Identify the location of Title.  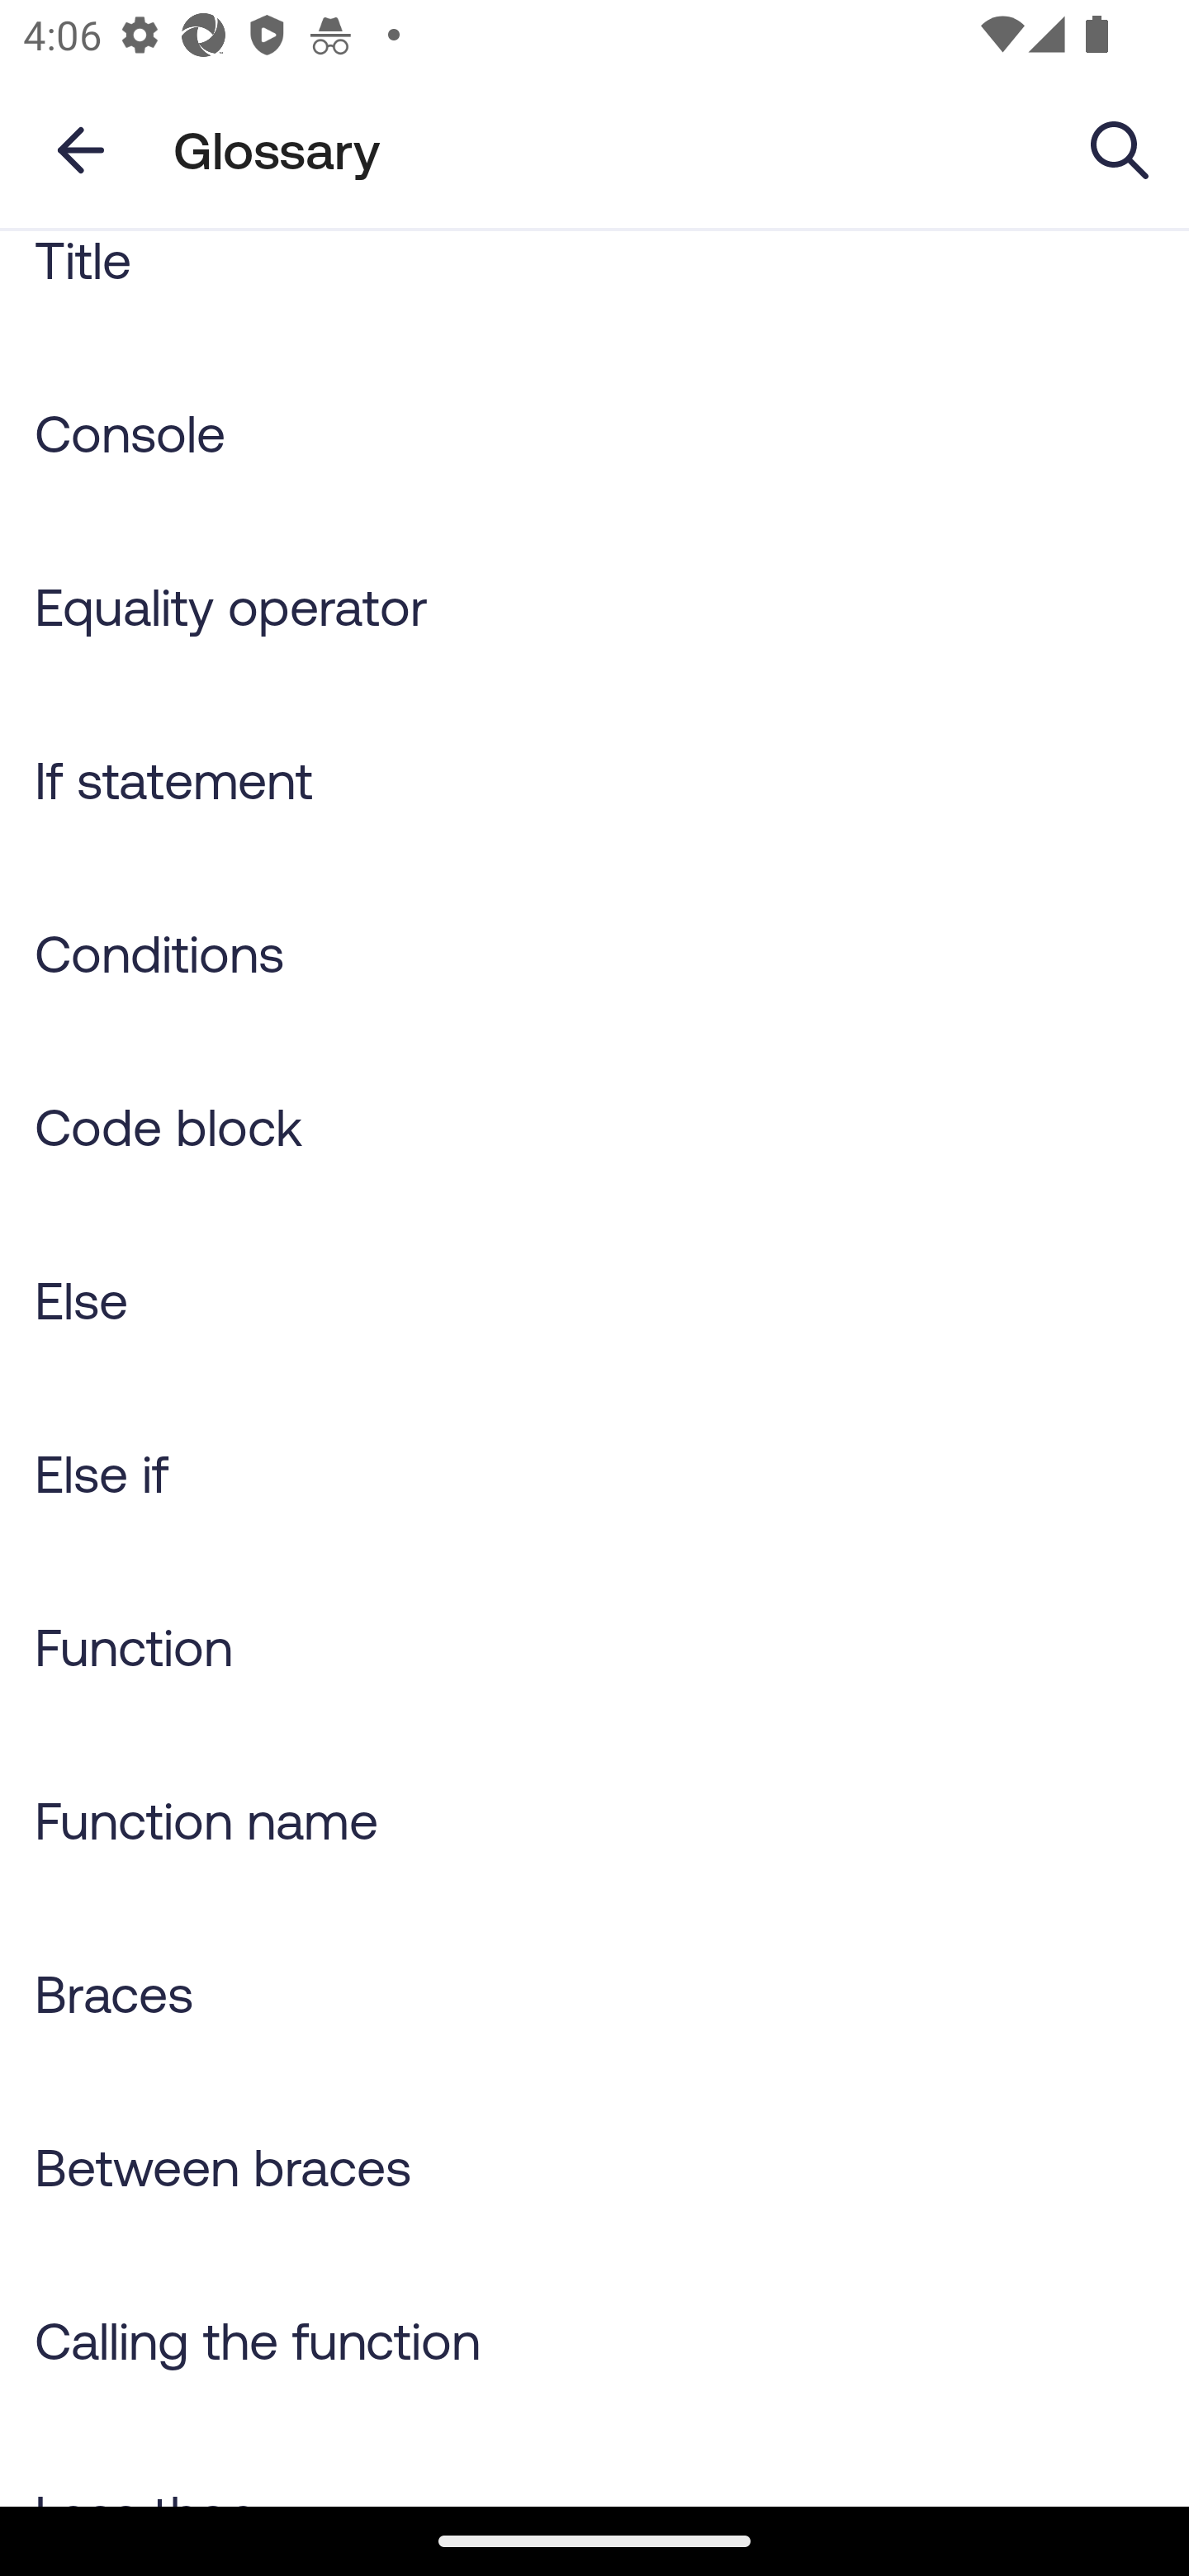
(594, 288).